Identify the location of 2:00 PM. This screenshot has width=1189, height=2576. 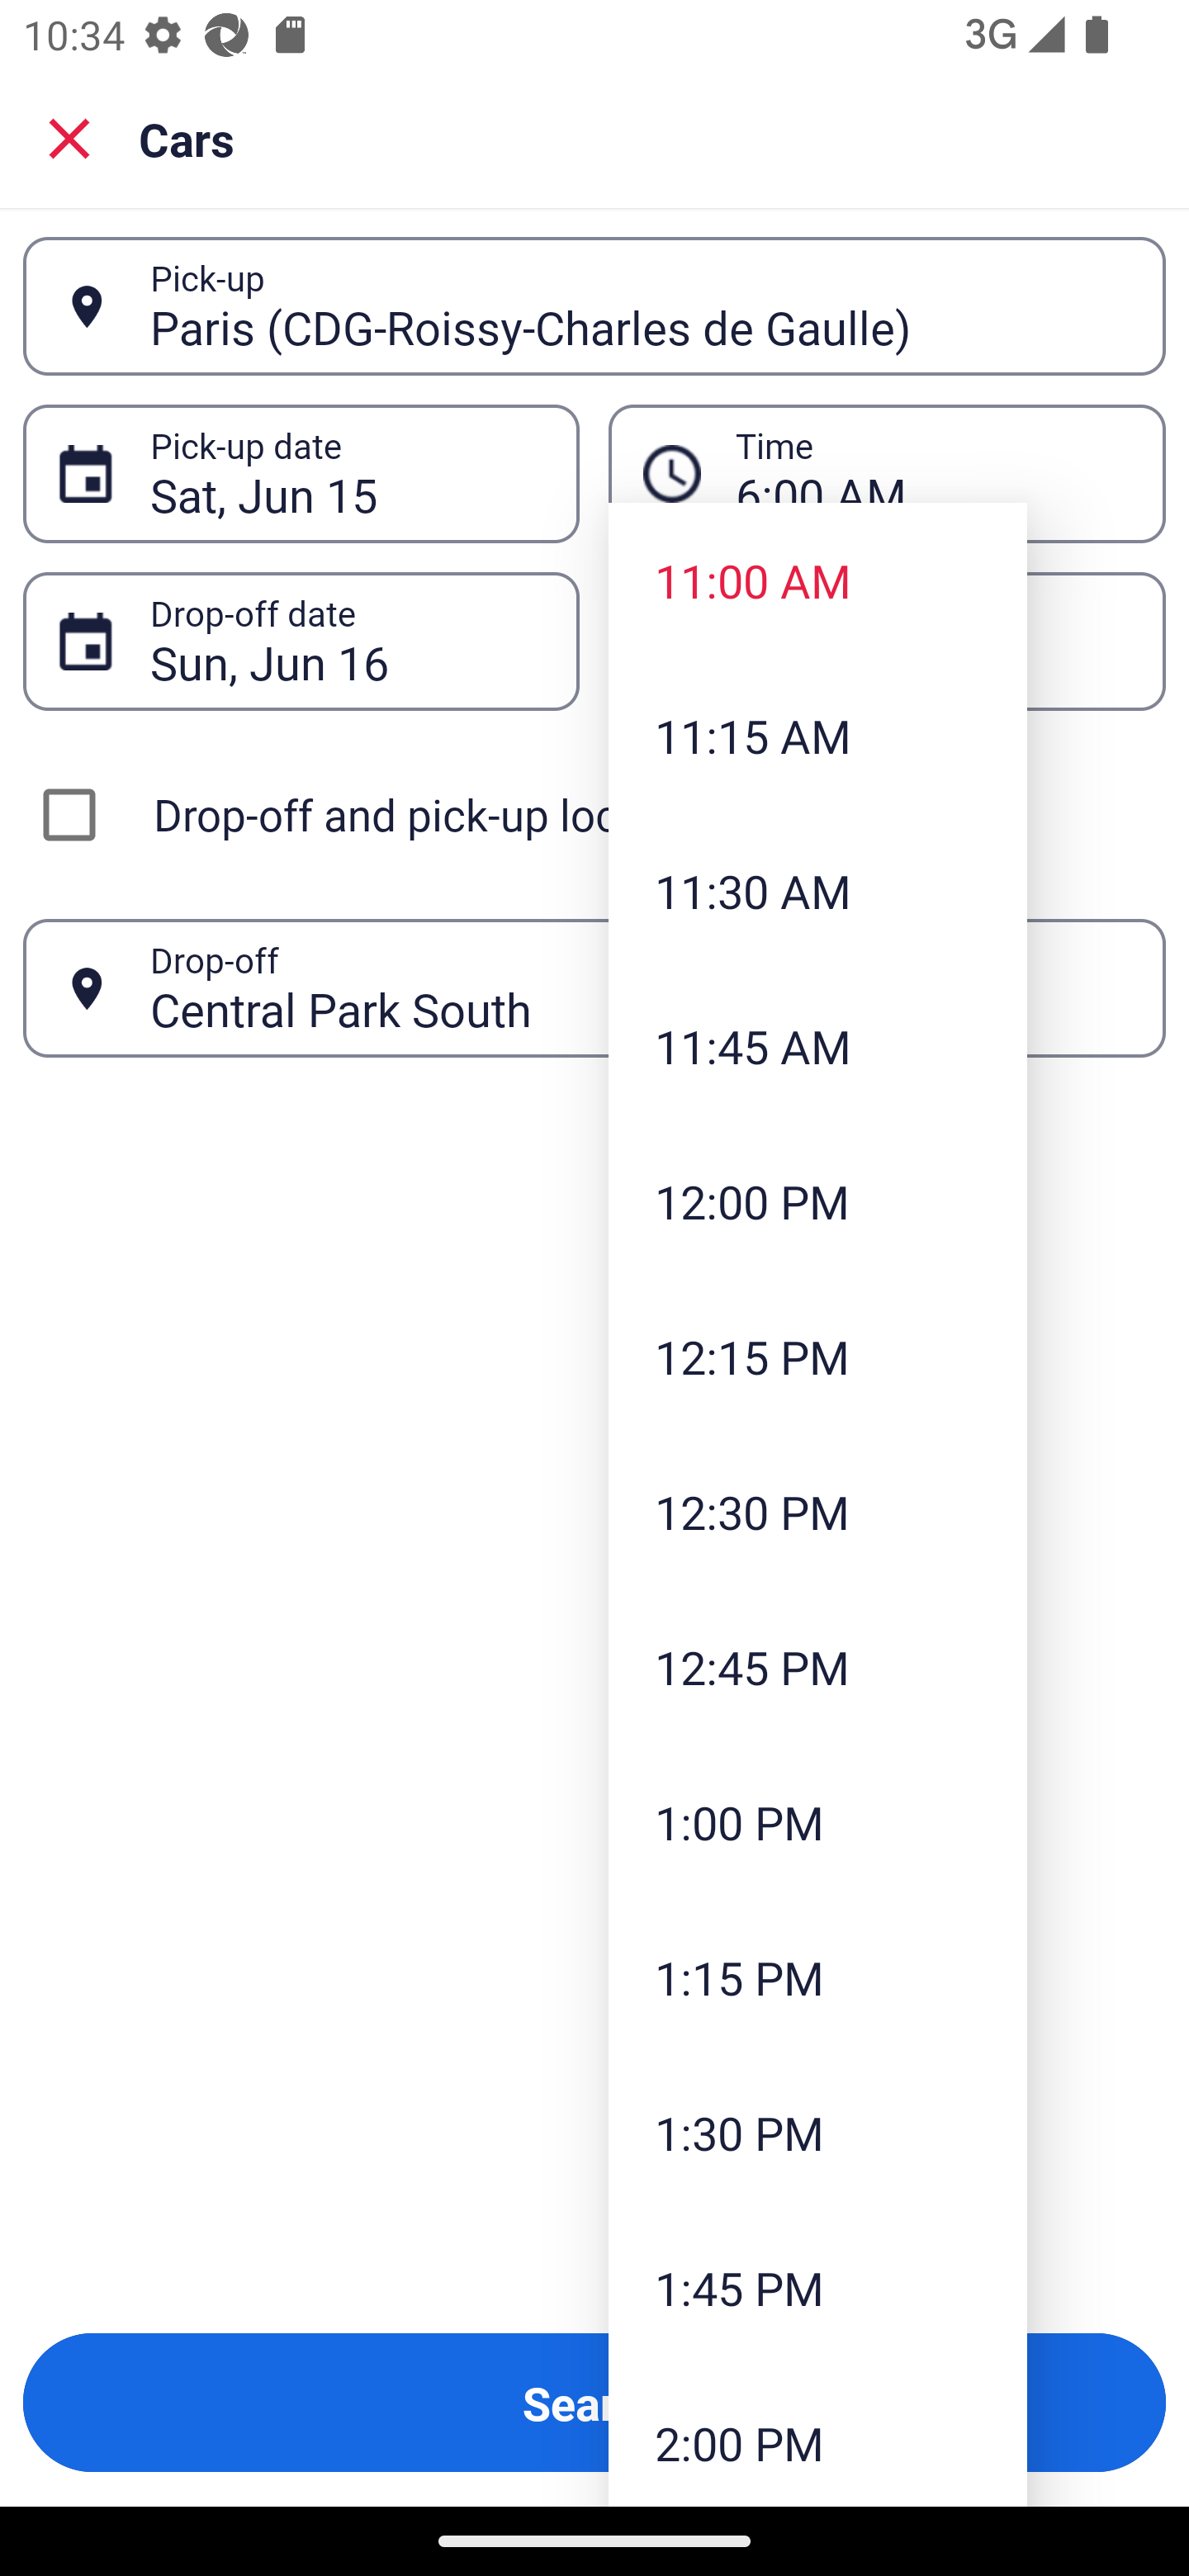
(817, 2436).